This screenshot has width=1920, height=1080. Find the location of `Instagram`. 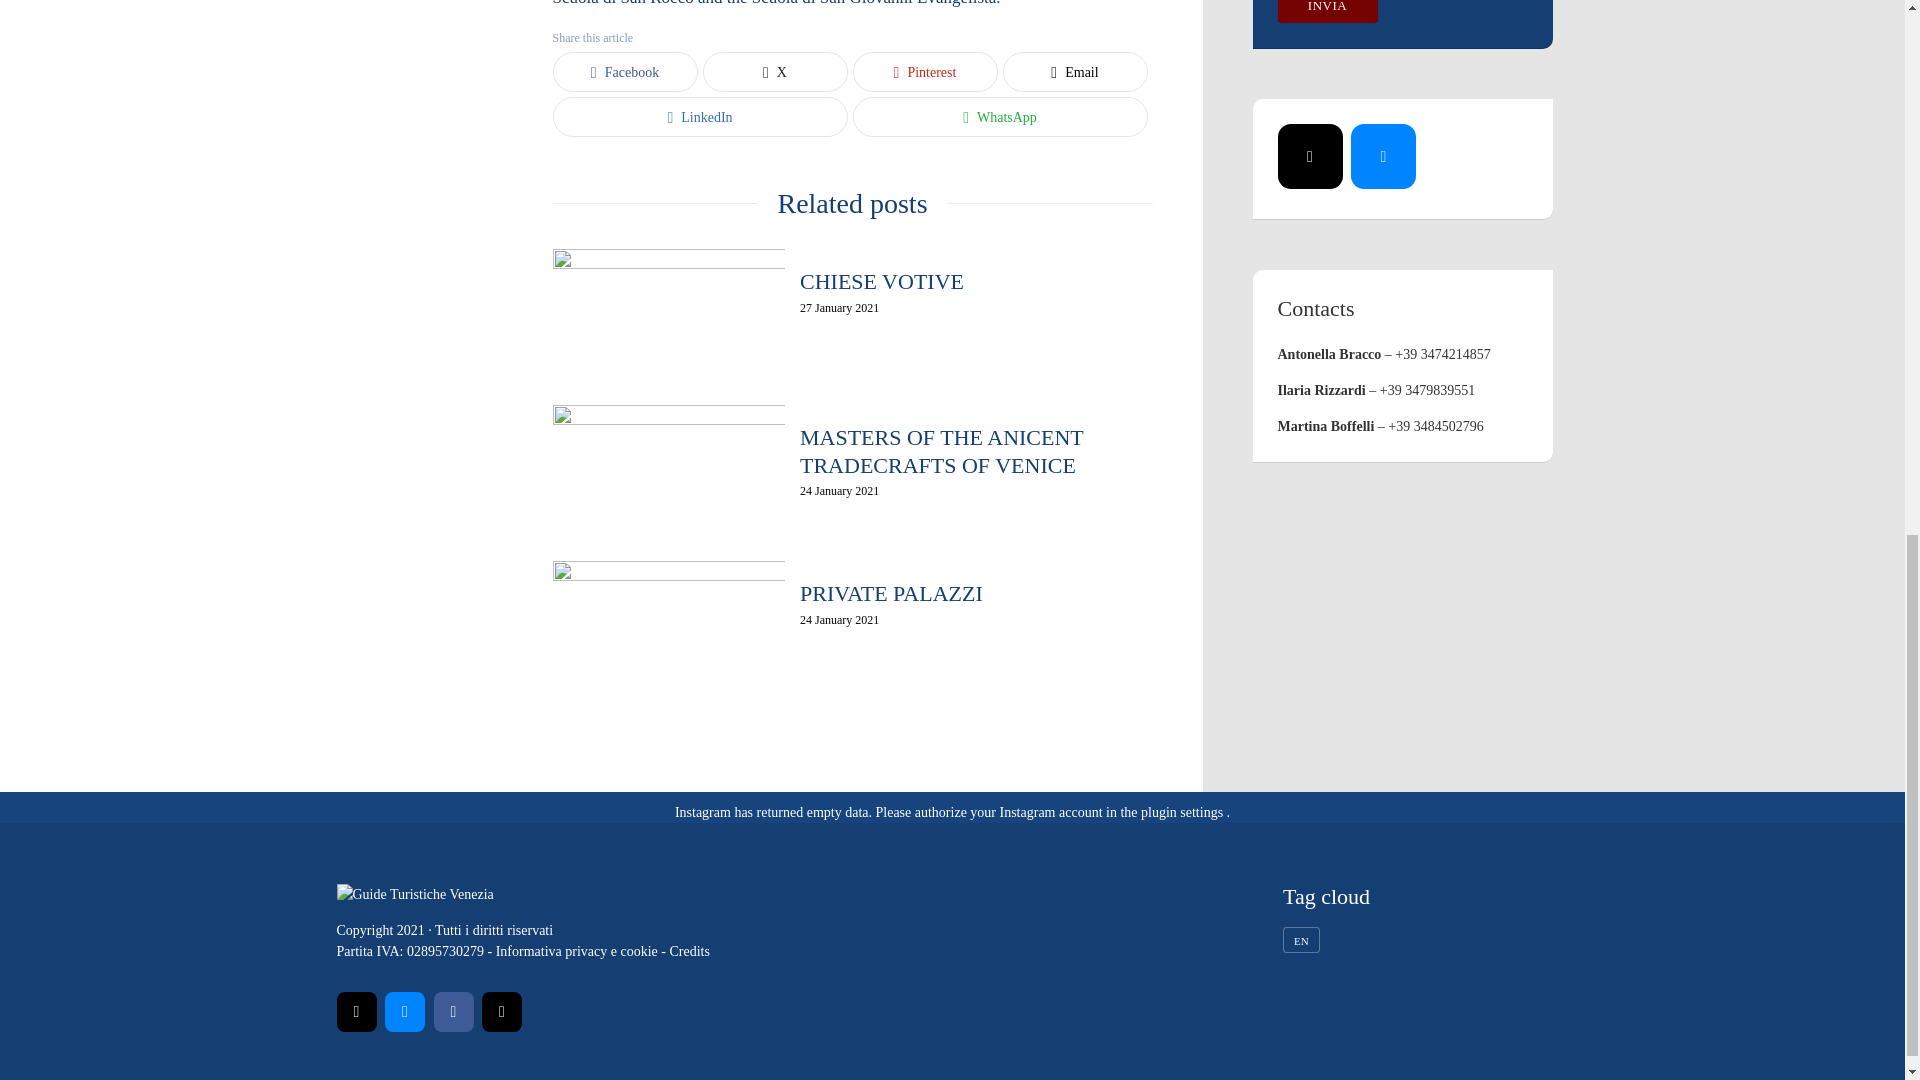

Instagram is located at coordinates (502, 1012).